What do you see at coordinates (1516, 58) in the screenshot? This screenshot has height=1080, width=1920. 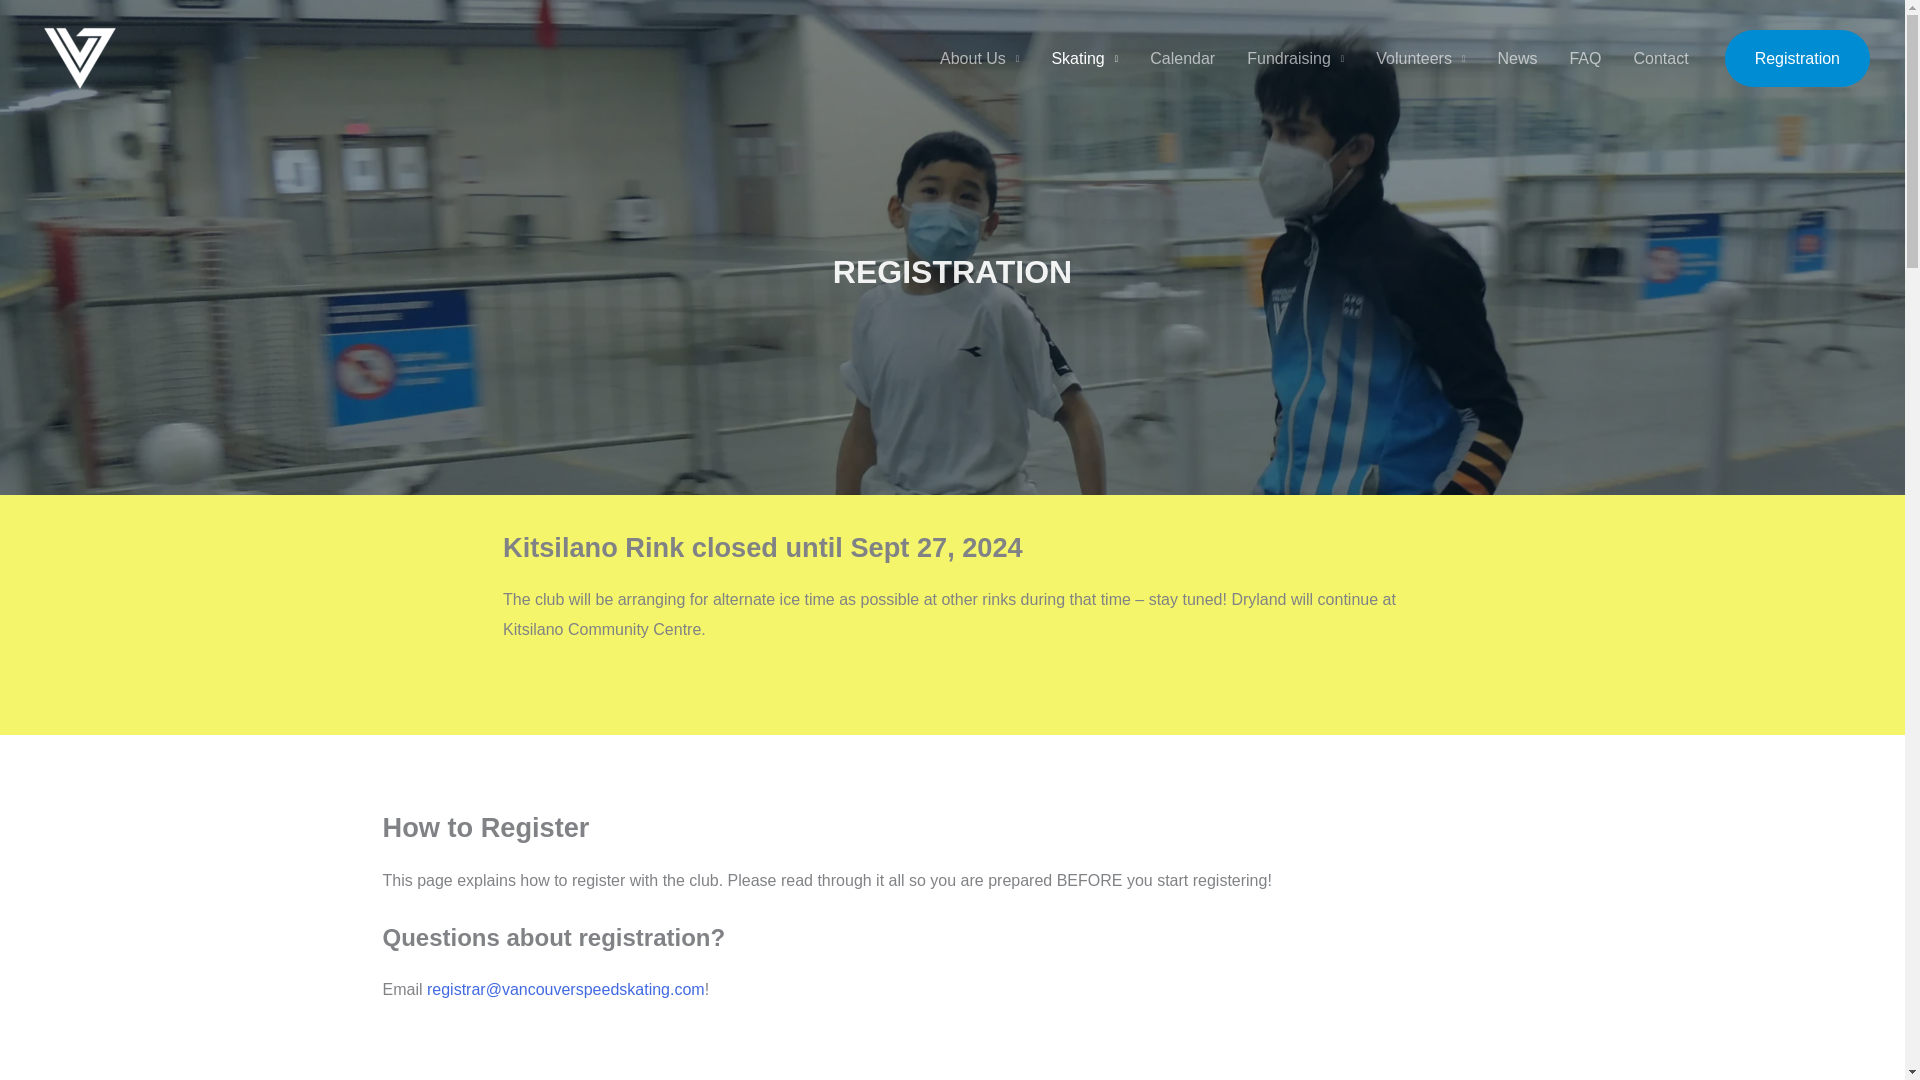 I see `News` at bounding box center [1516, 58].